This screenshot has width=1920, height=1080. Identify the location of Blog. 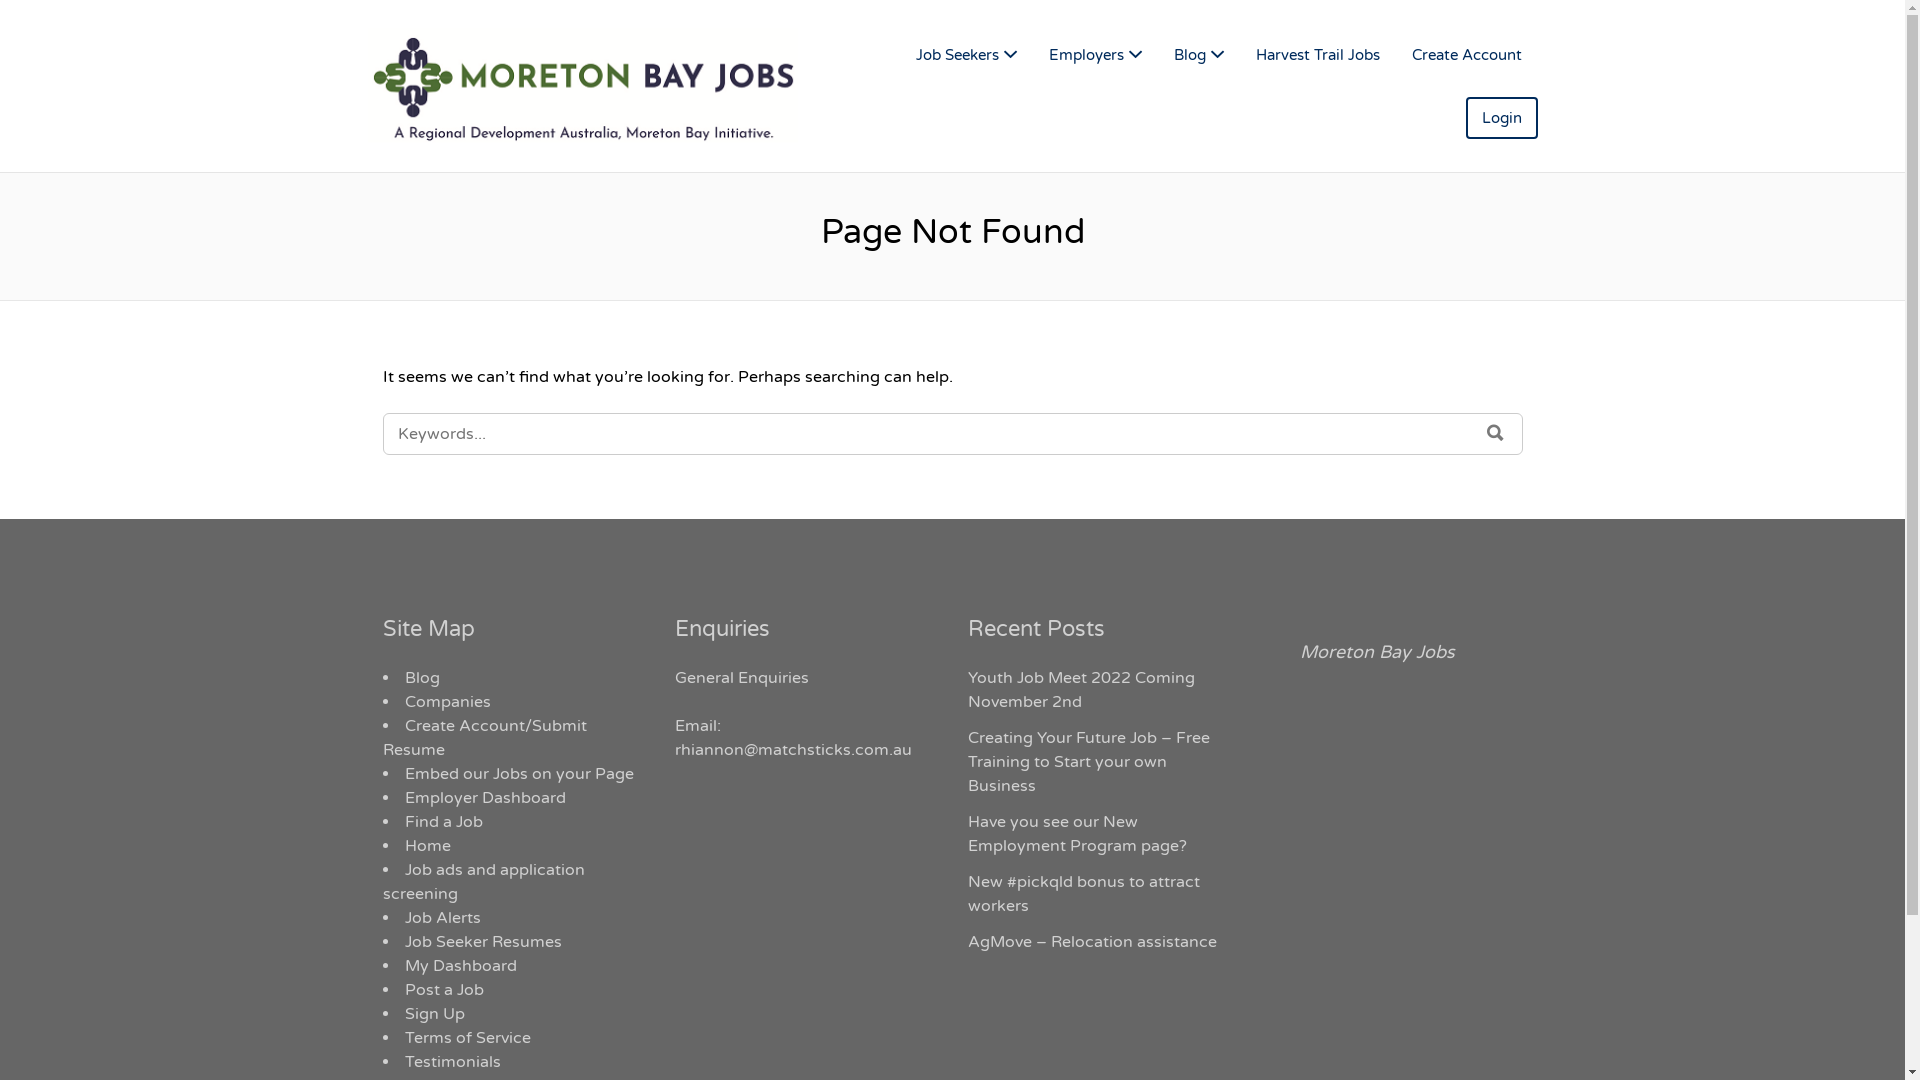
(1199, 56).